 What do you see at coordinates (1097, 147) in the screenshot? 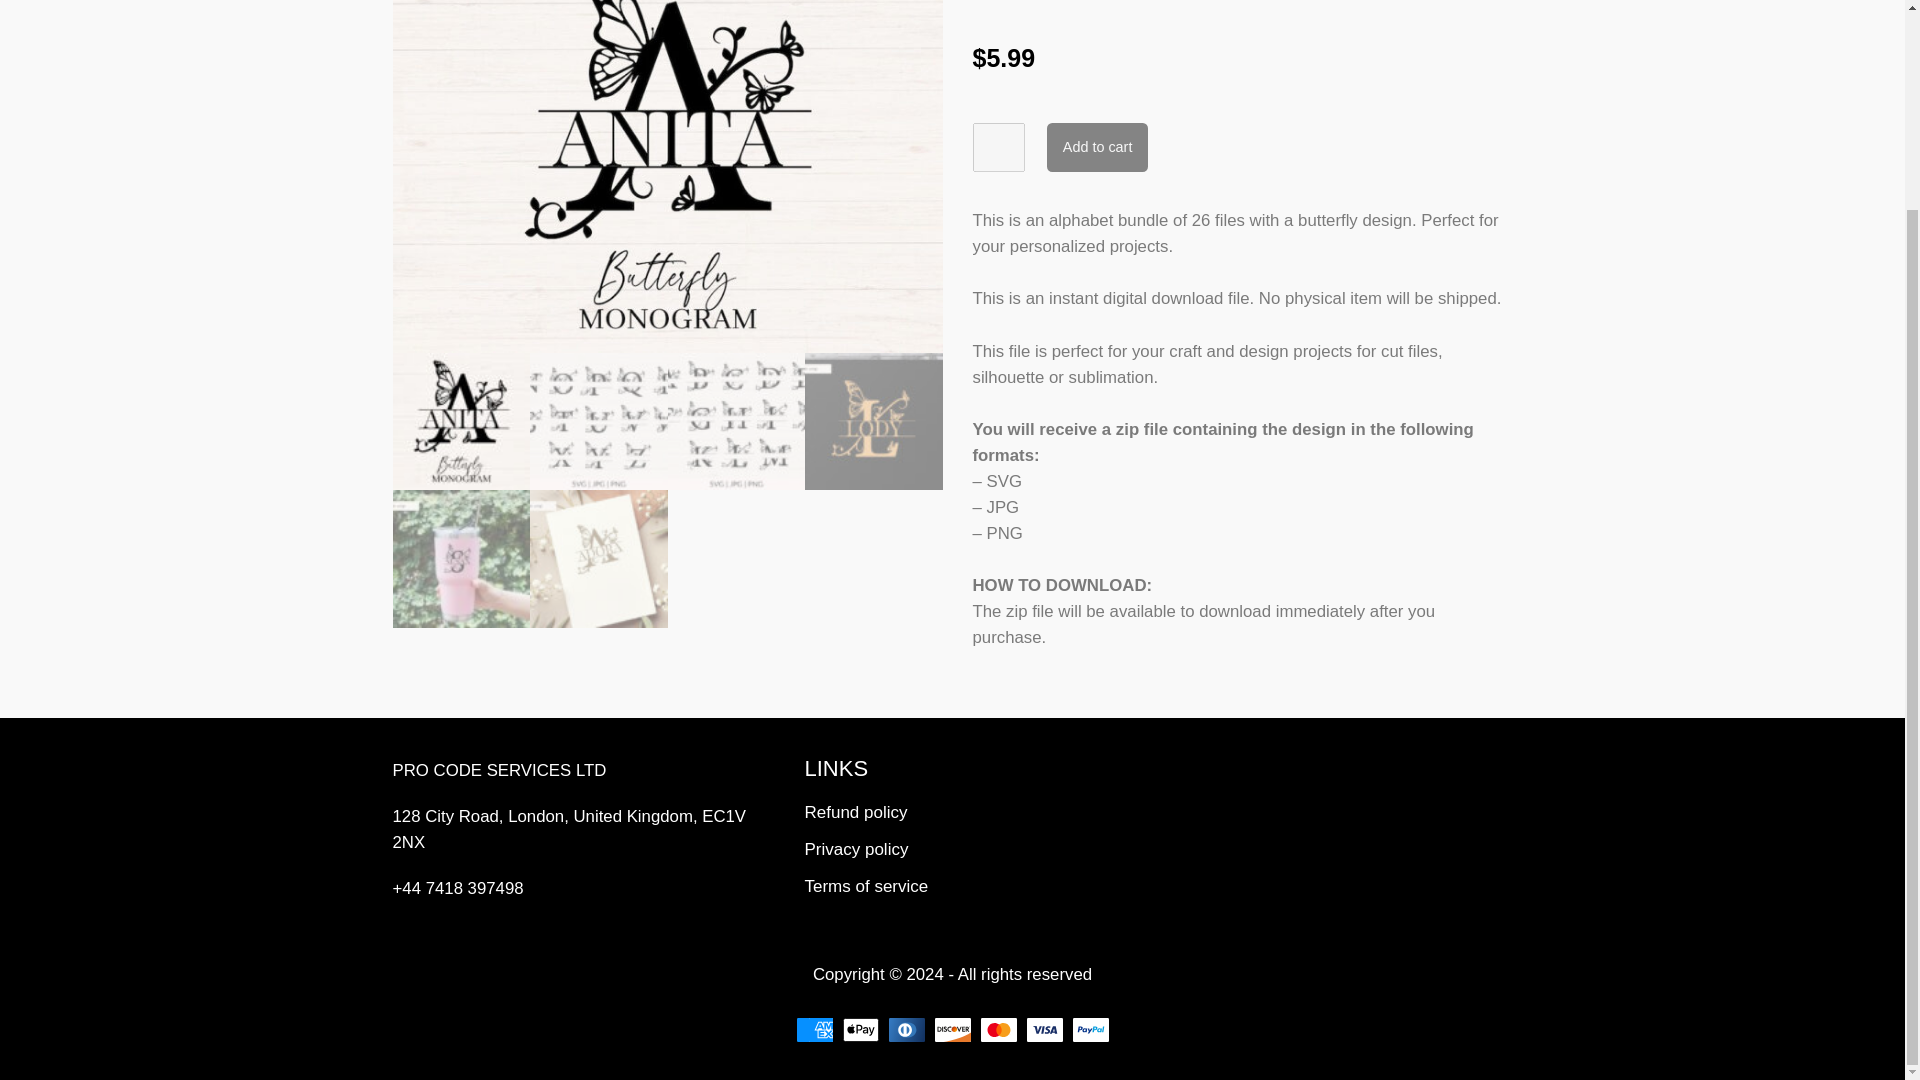
I see `Add to cart` at bounding box center [1097, 147].